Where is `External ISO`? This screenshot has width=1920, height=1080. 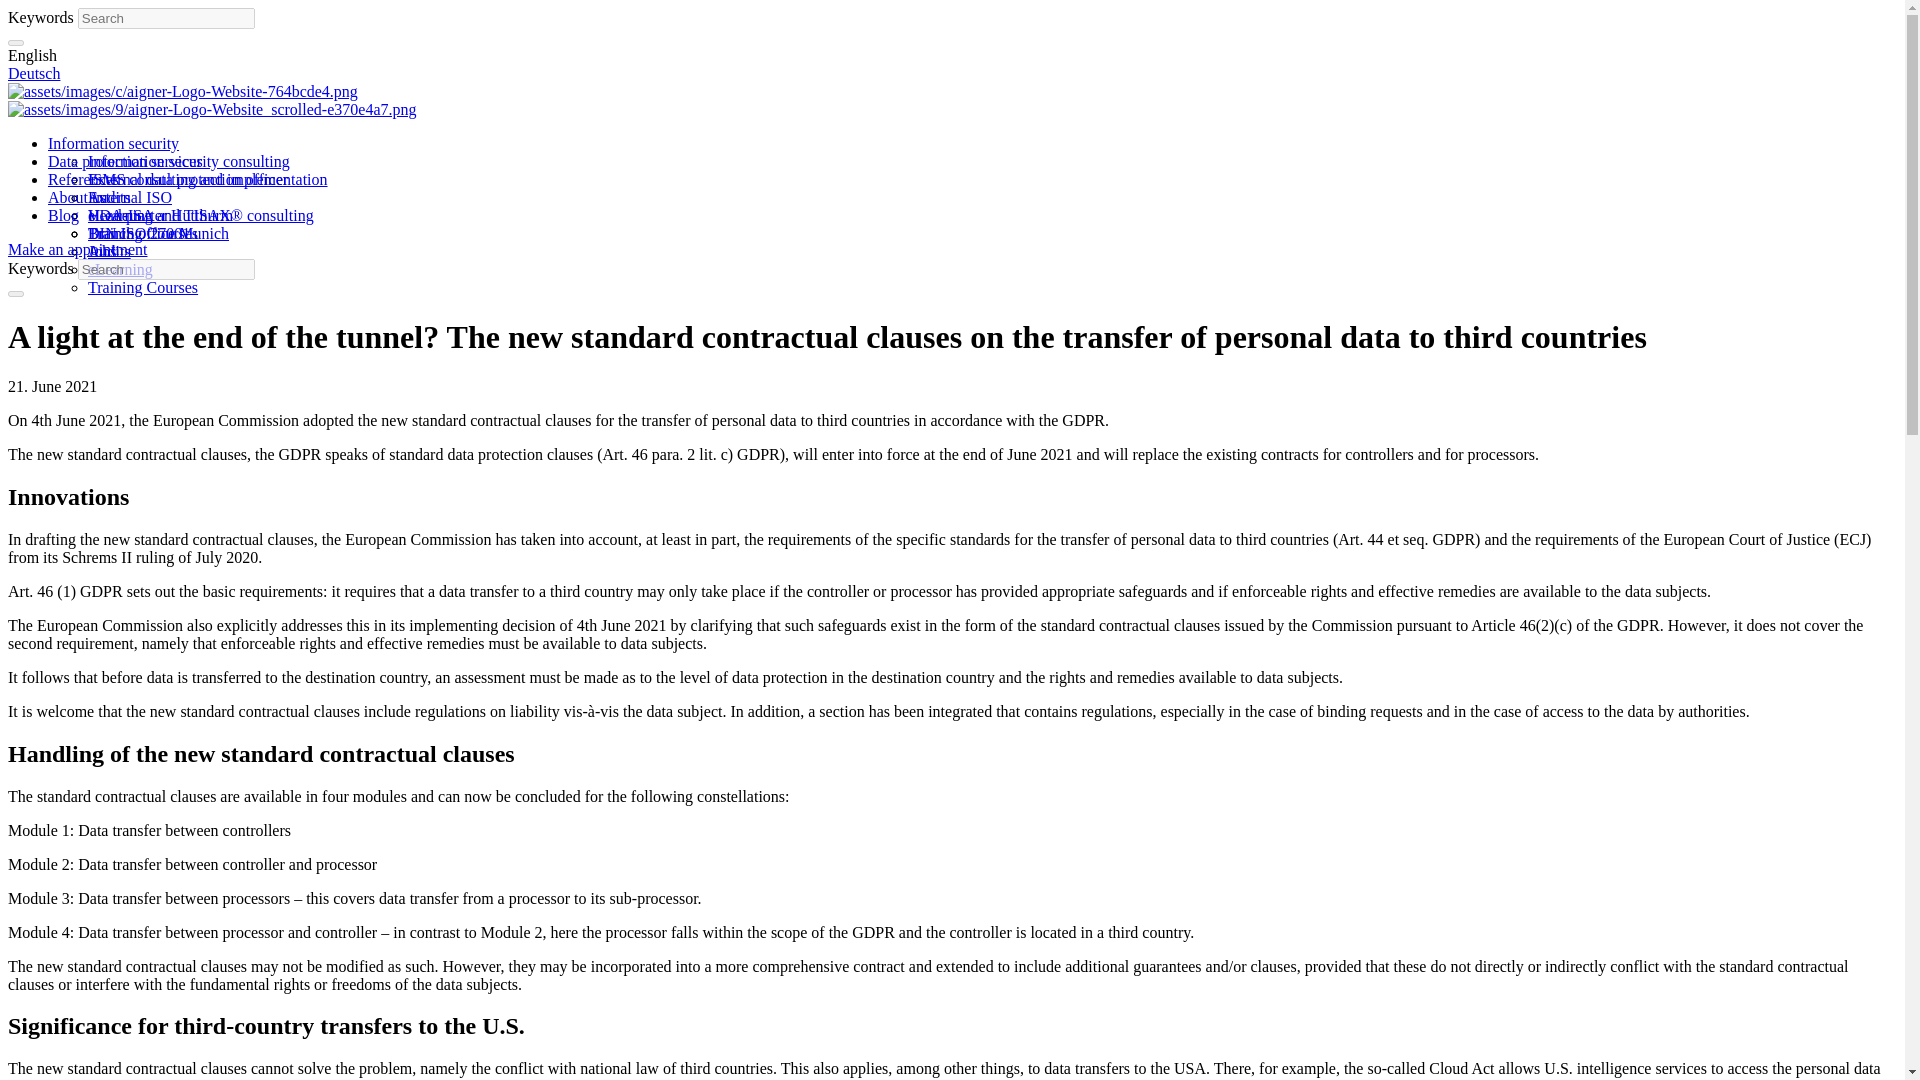
External ISO is located at coordinates (130, 198).